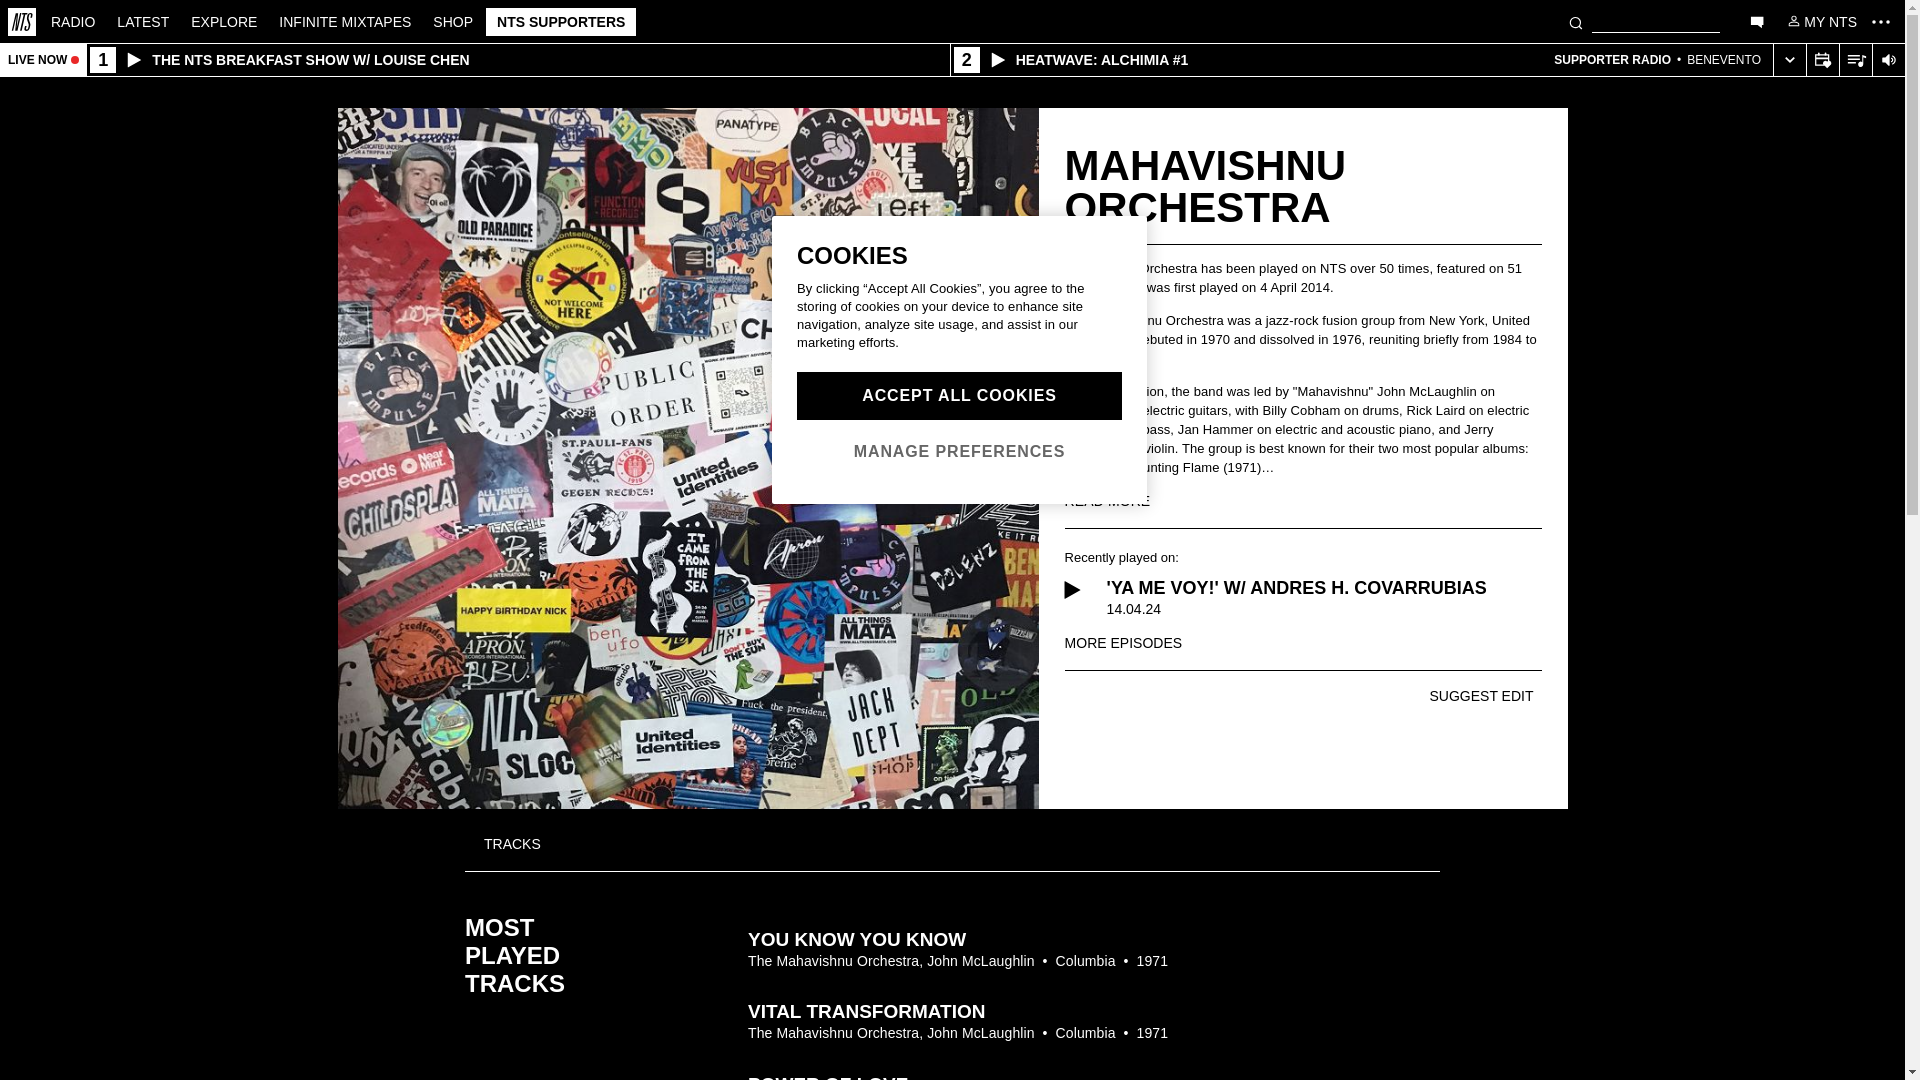 The height and width of the screenshot is (1080, 1920). What do you see at coordinates (345, 20) in the screenshot?
I see `INFINITE MIXTAPES` at bounding box center [345, 20].